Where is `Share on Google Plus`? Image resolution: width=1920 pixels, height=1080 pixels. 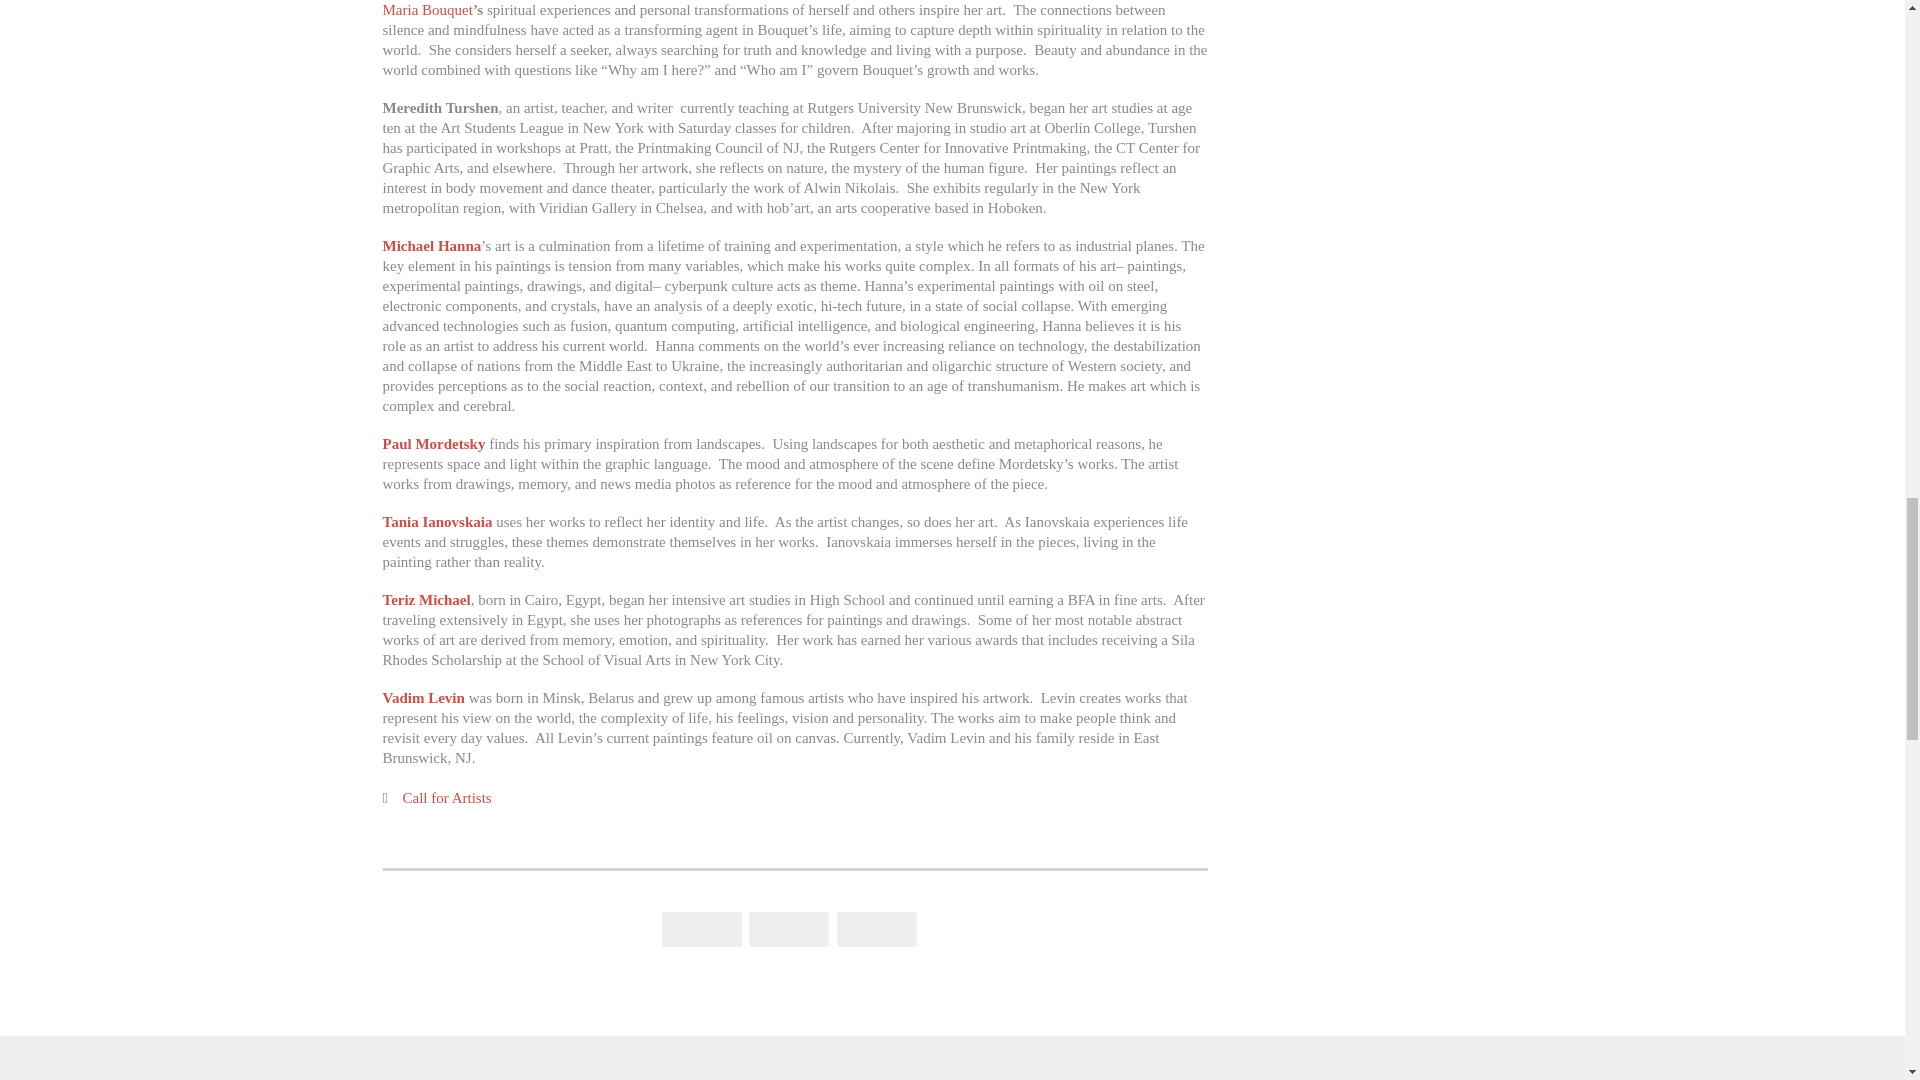 Share on Google Plus is located at coordinates (877, 928).